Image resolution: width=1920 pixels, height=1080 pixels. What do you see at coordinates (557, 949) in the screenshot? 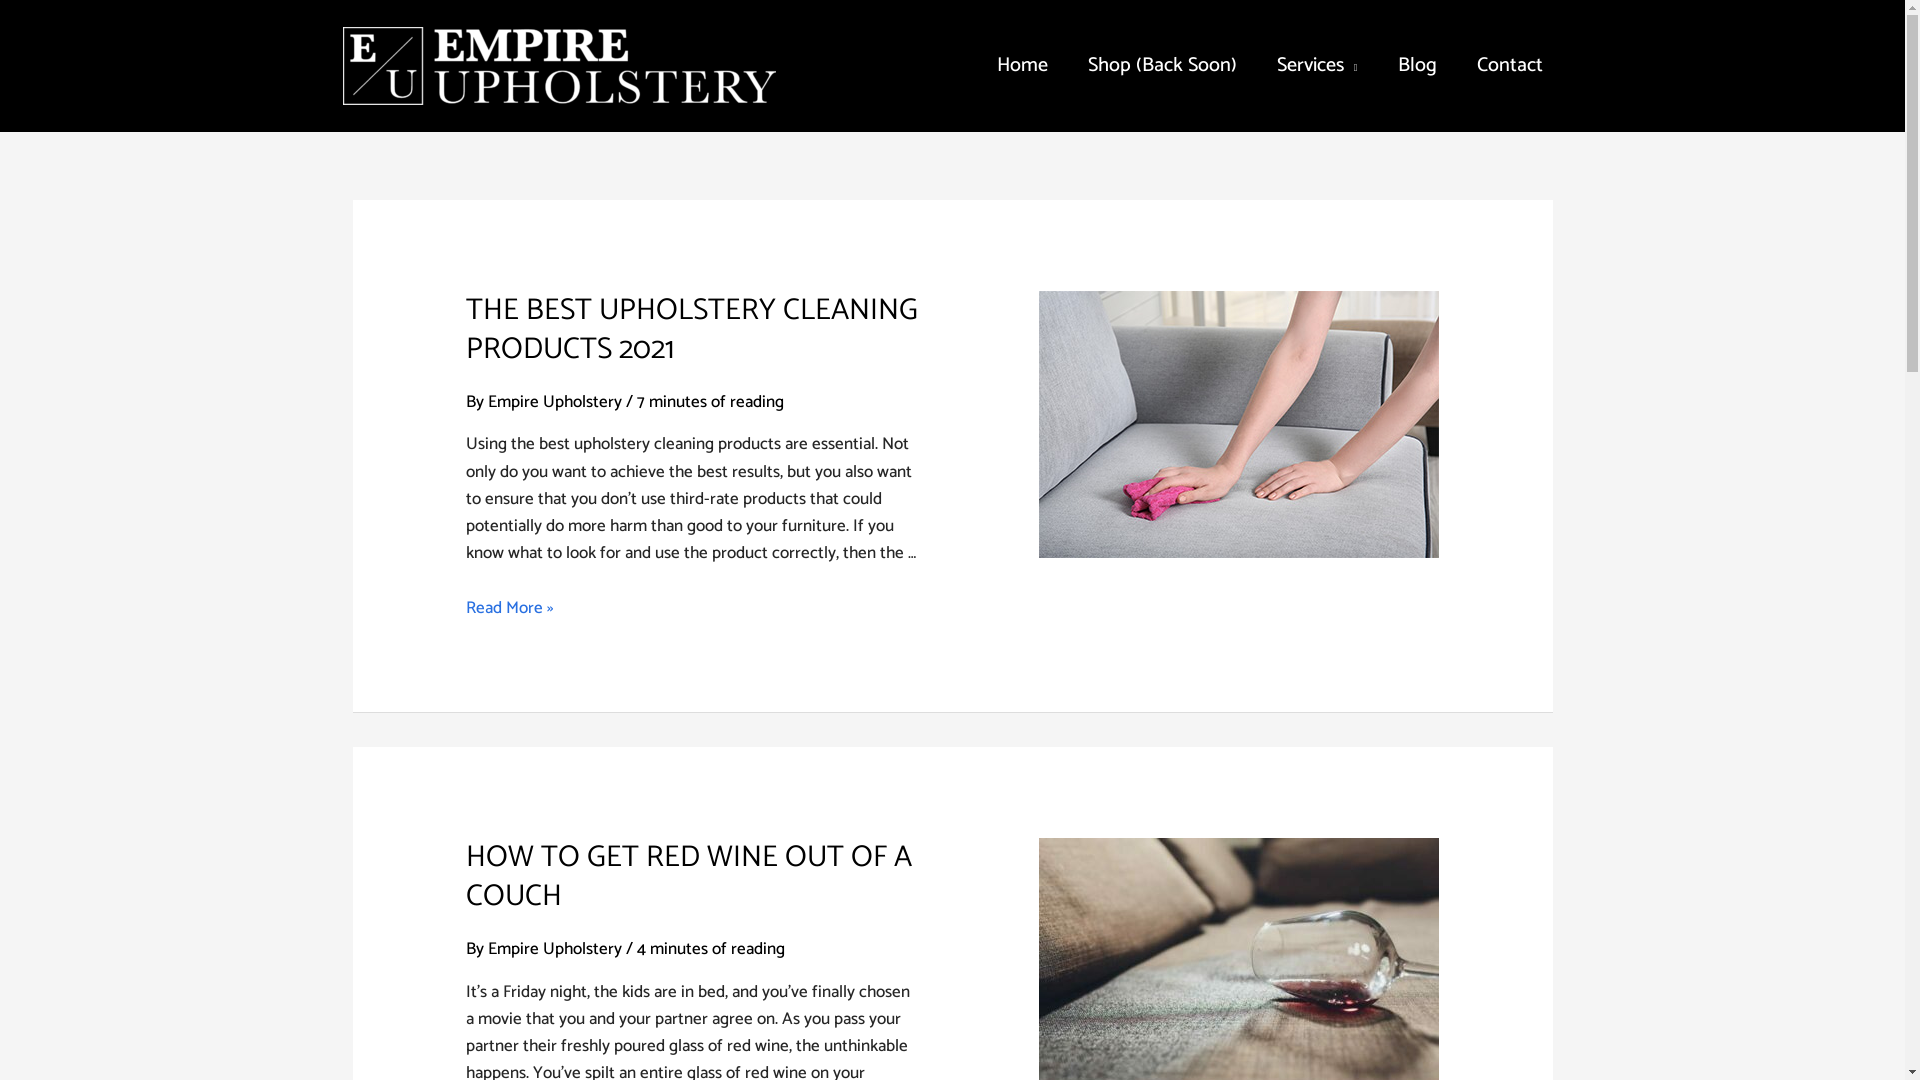
I see `Empire Upholstery` at bounding box center [557, 949].